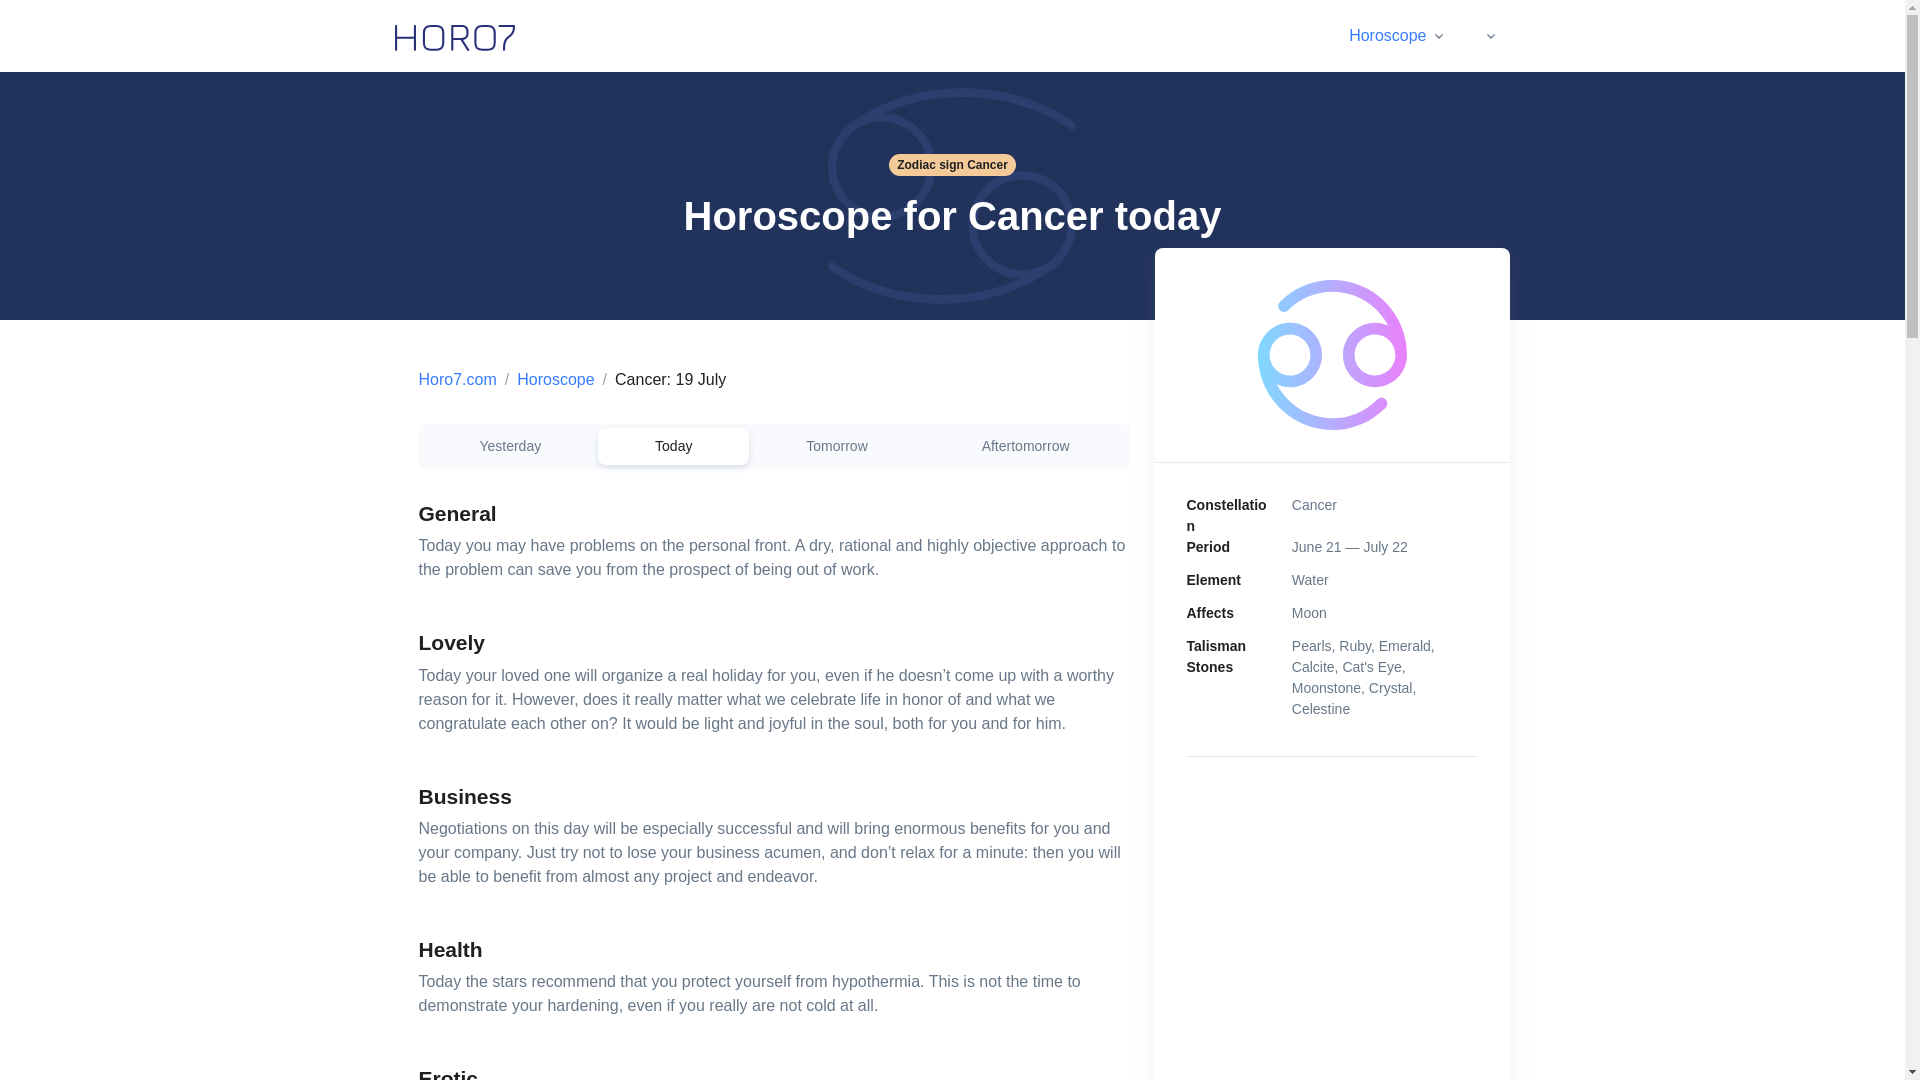  I want to click on Yesterday, so click(510, 446).